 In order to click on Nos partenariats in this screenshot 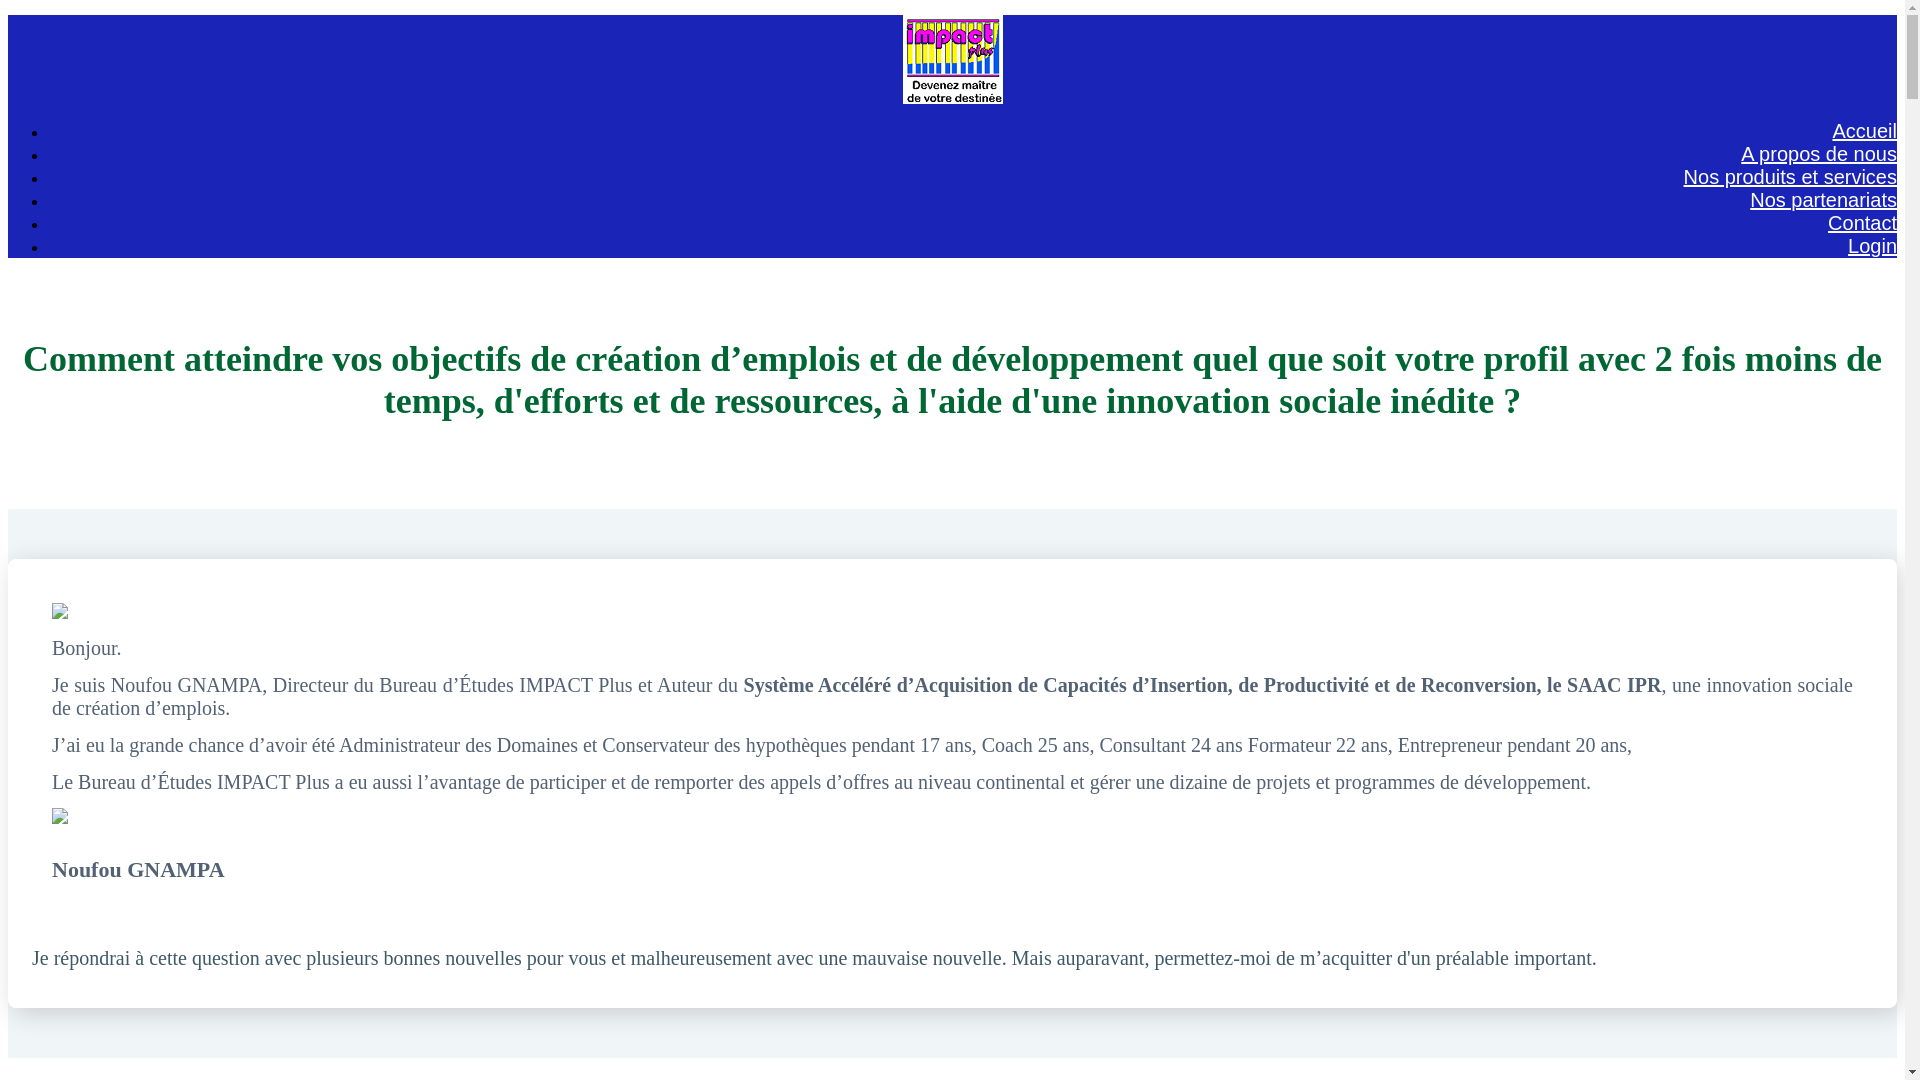, I will do `click(1824, 200)`.